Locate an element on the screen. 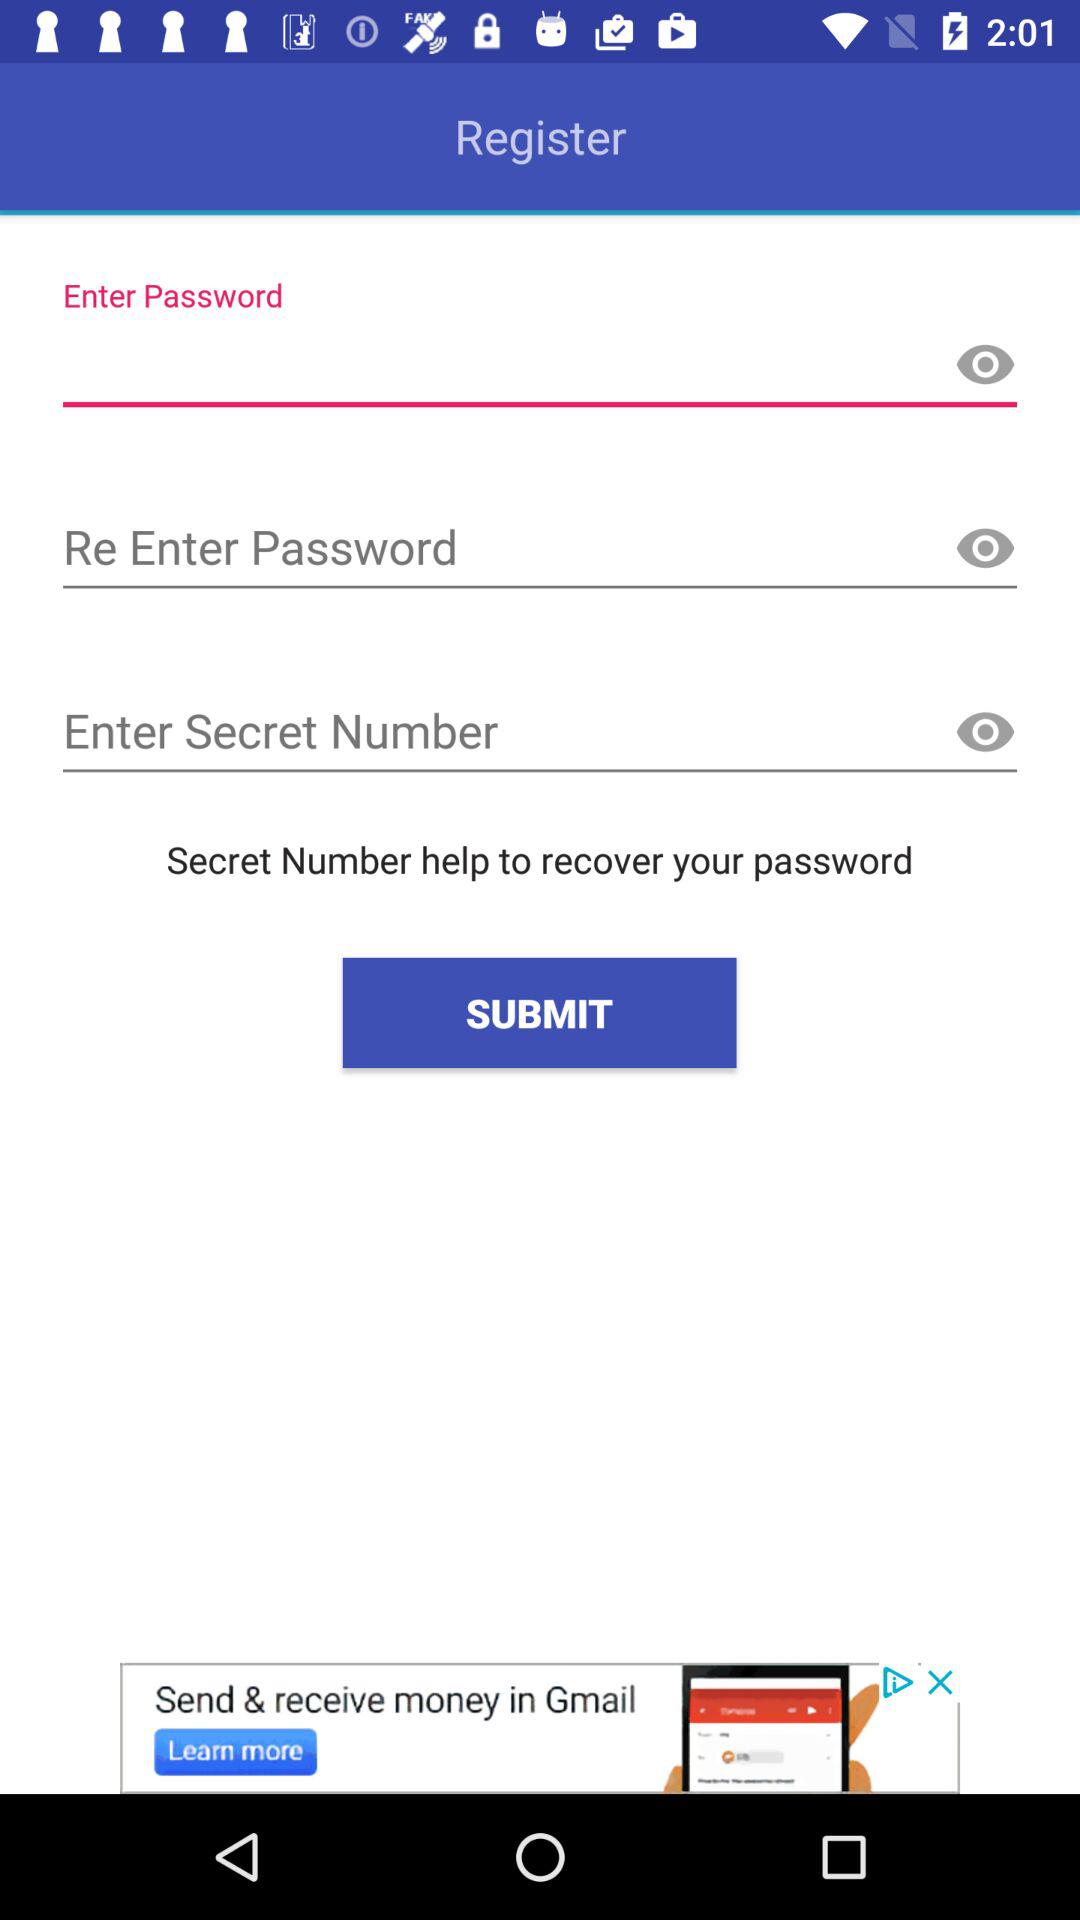  advertisement is located at coordinates (540, 1728).